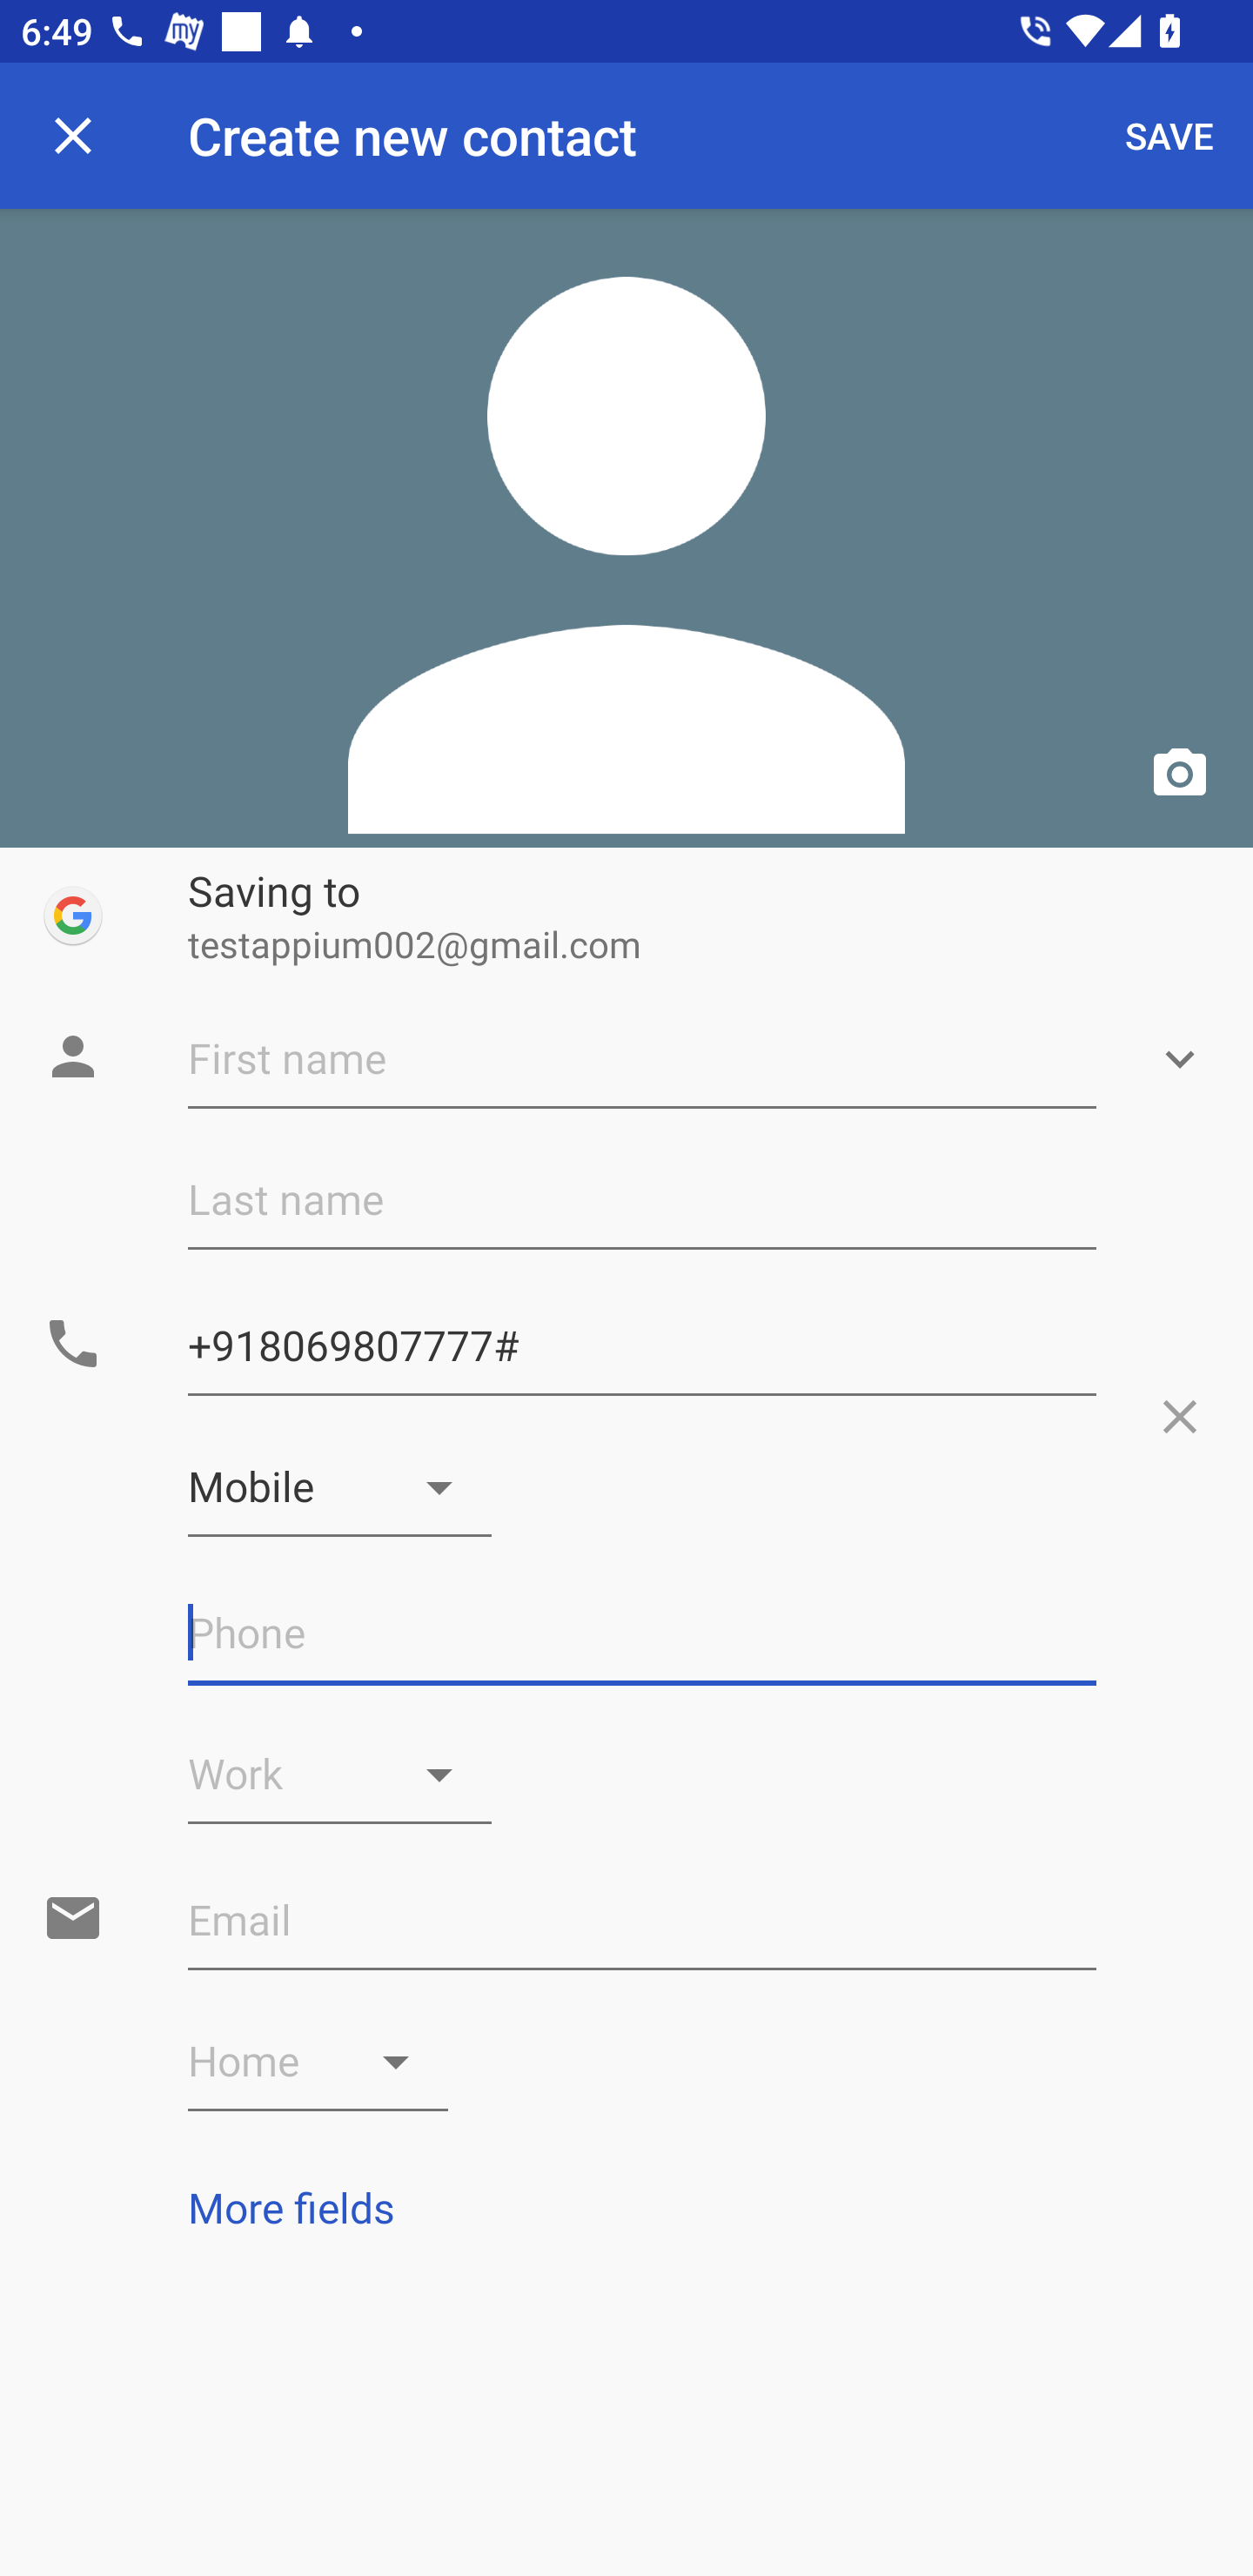 This screenshot has width=1253, height=2576. I want to click on Email Home, so click(318, 2062).